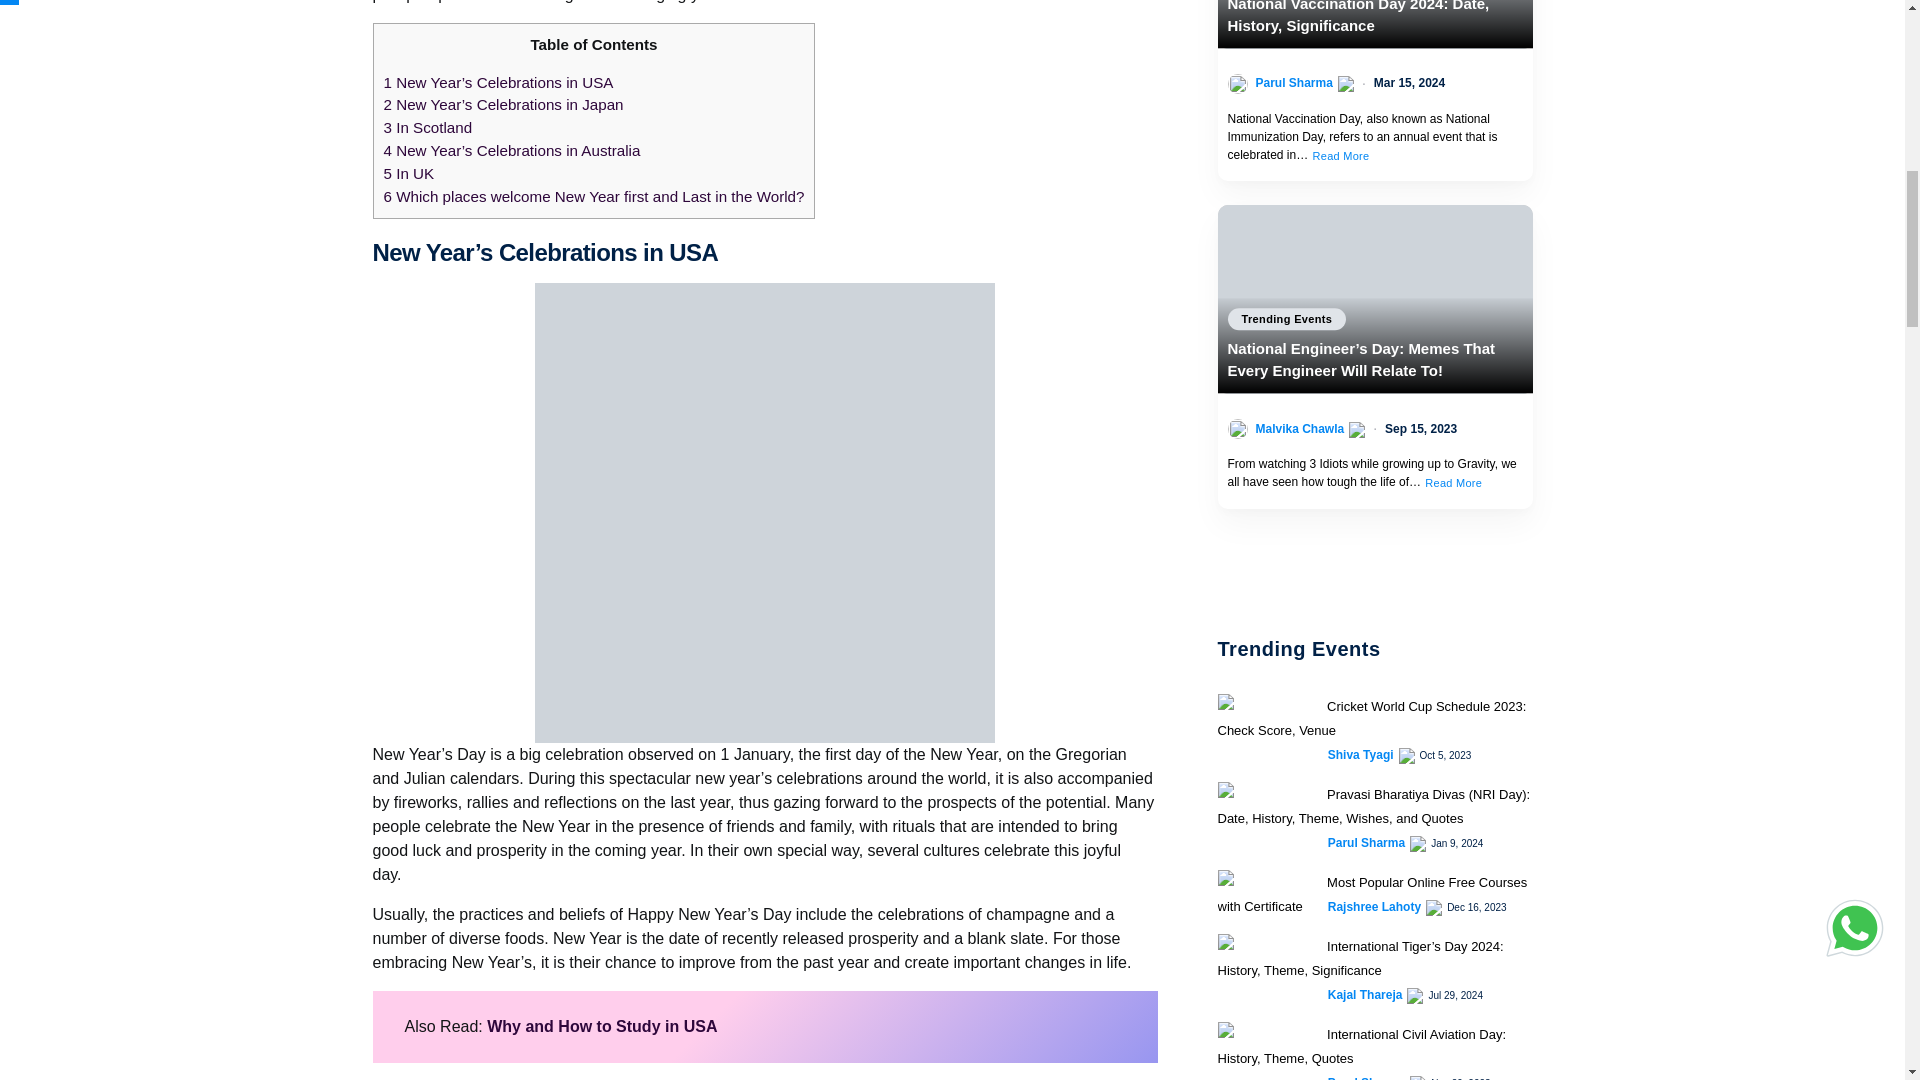 This screenshot has height=1080, width=1920. I want to click on View all posts by Parul Sharma, so click(1366, 1076).